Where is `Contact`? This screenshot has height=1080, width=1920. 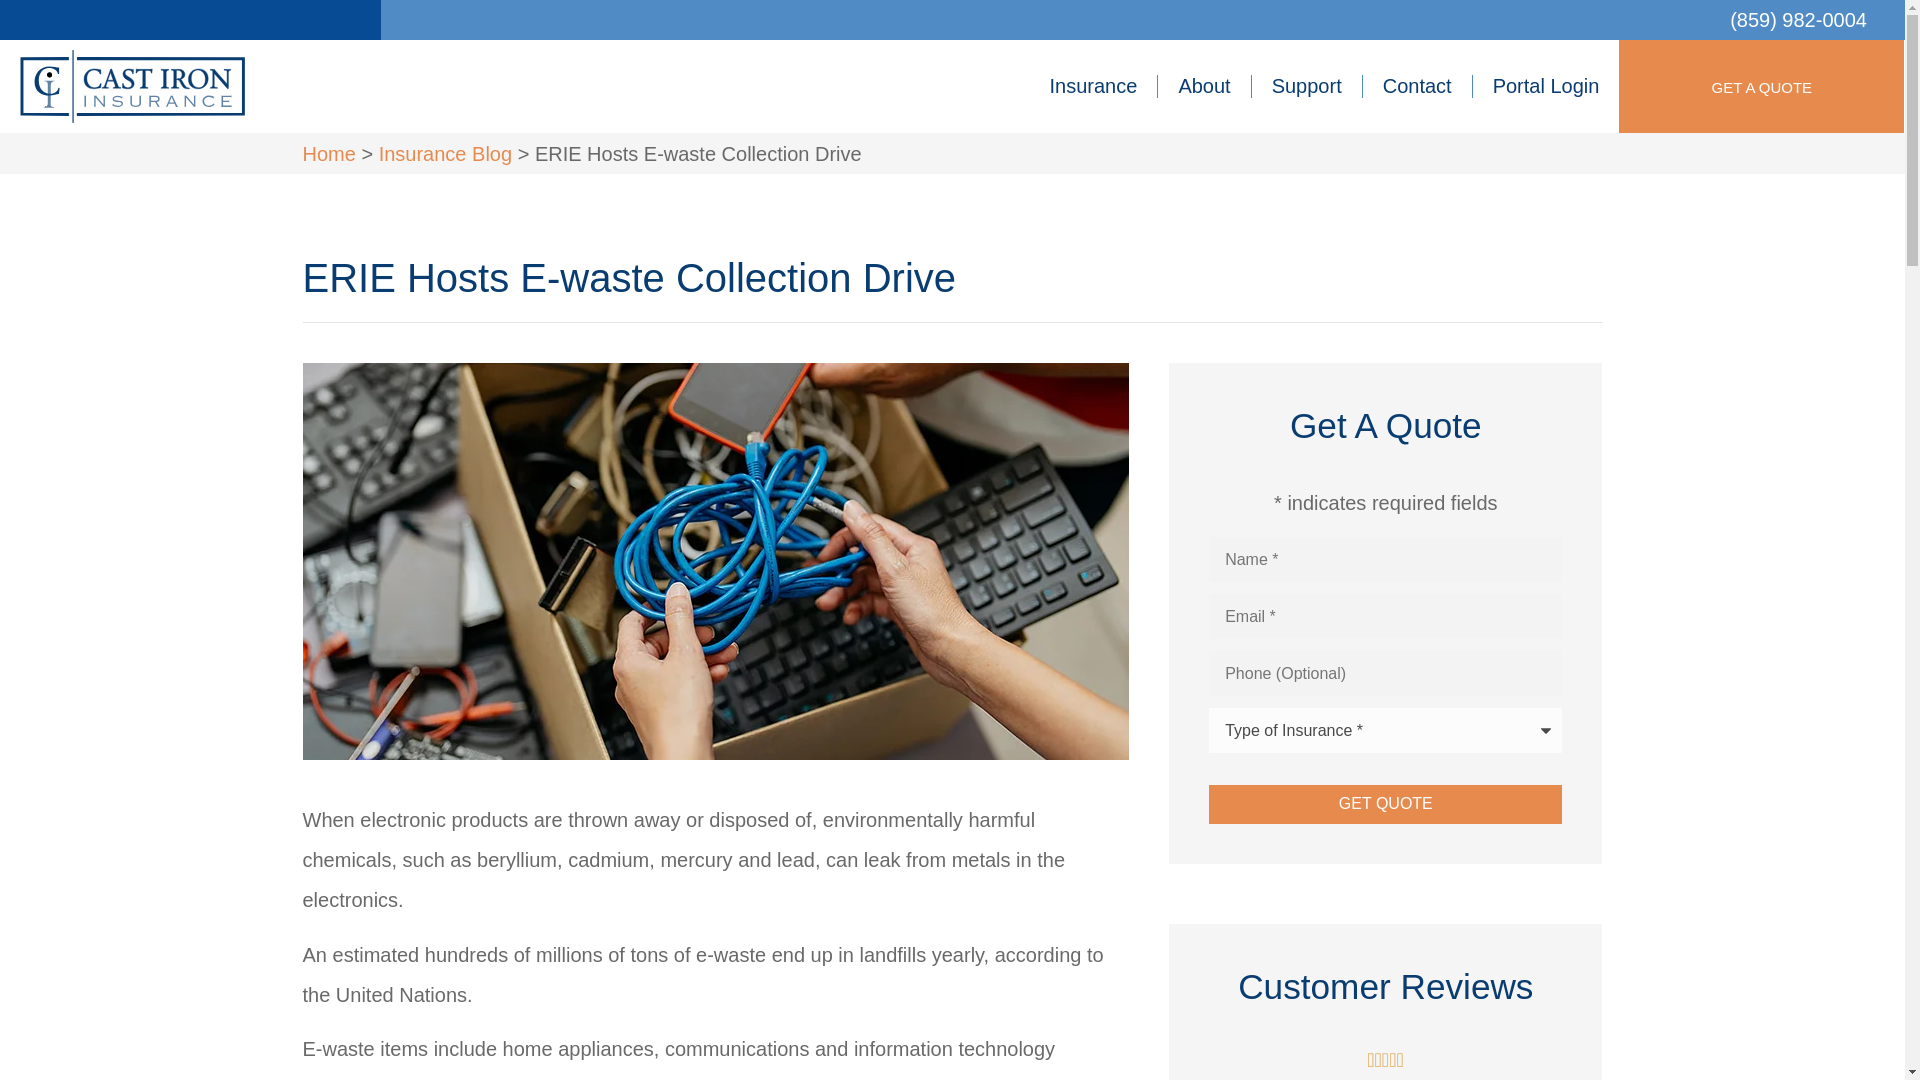
Contact is located at coordinates (1418, 85).